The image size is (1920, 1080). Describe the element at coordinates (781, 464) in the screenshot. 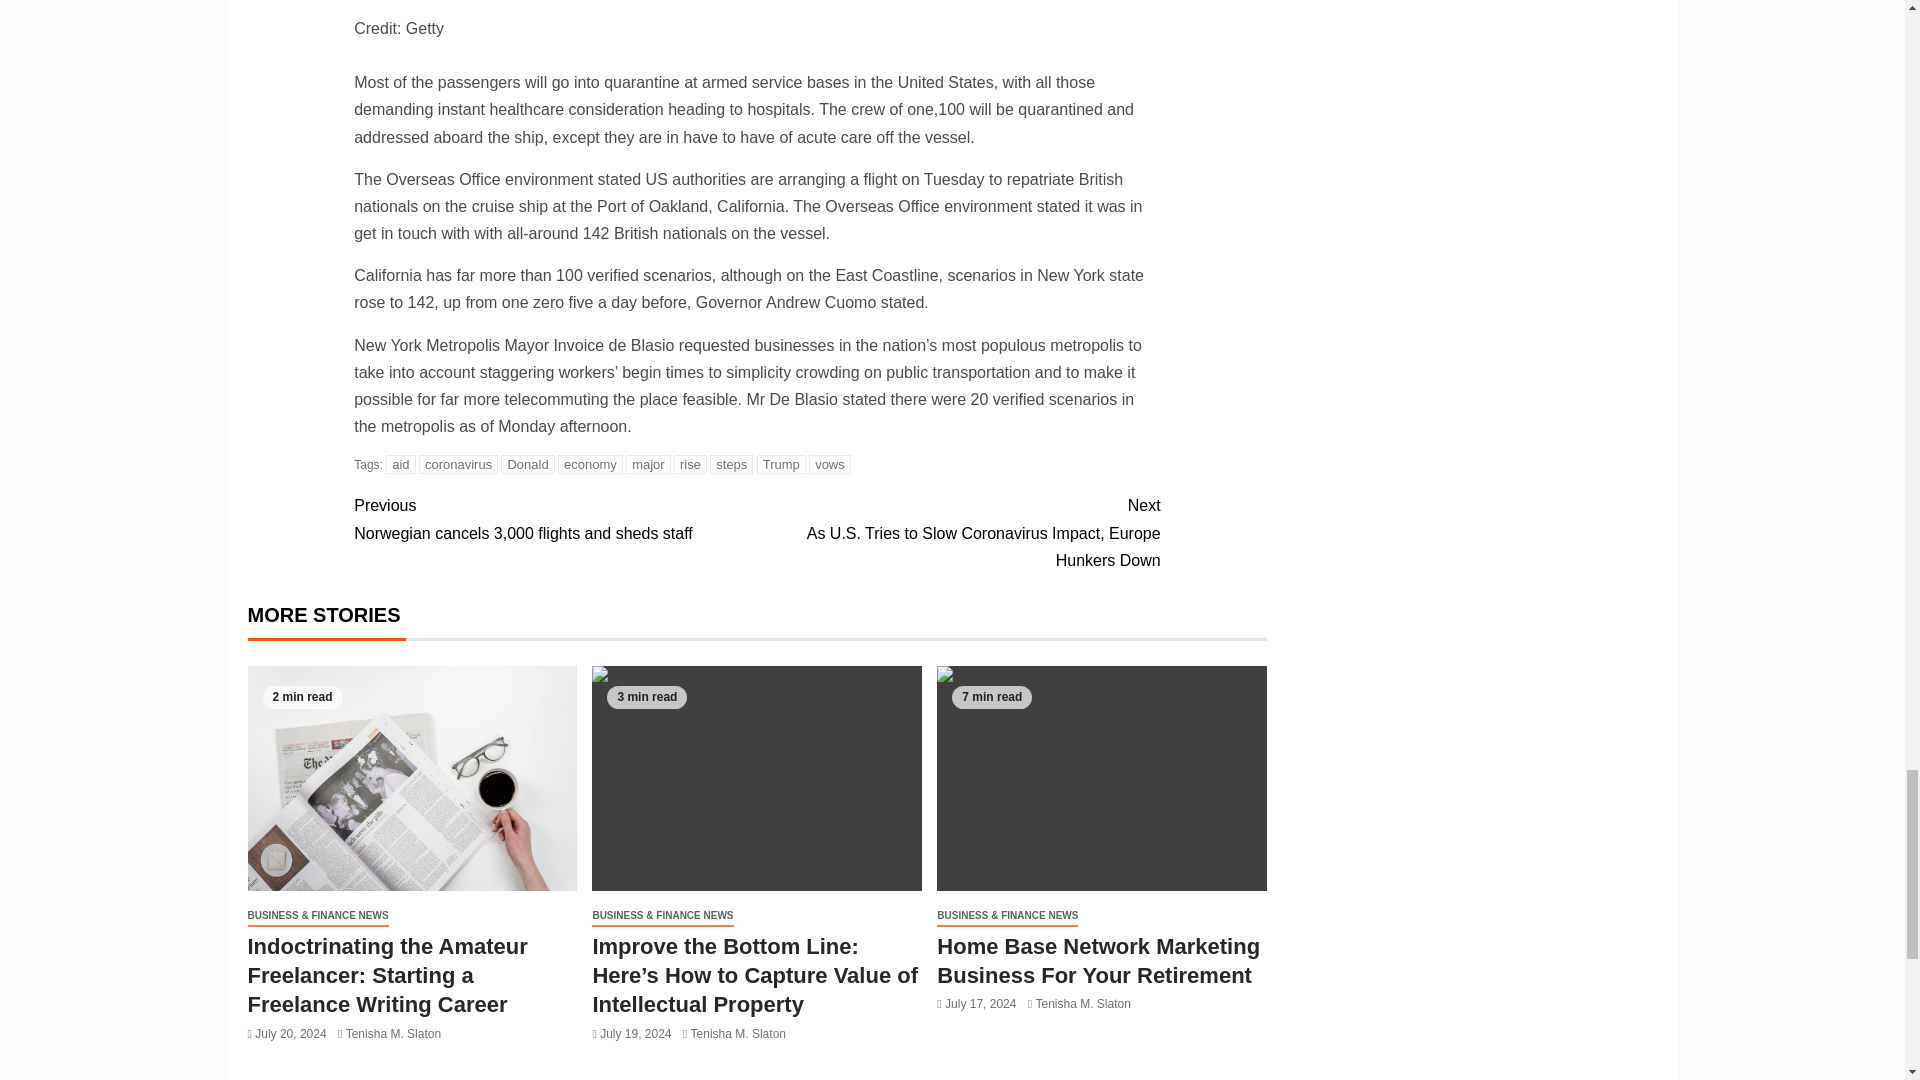

I see `Trump` at that location.